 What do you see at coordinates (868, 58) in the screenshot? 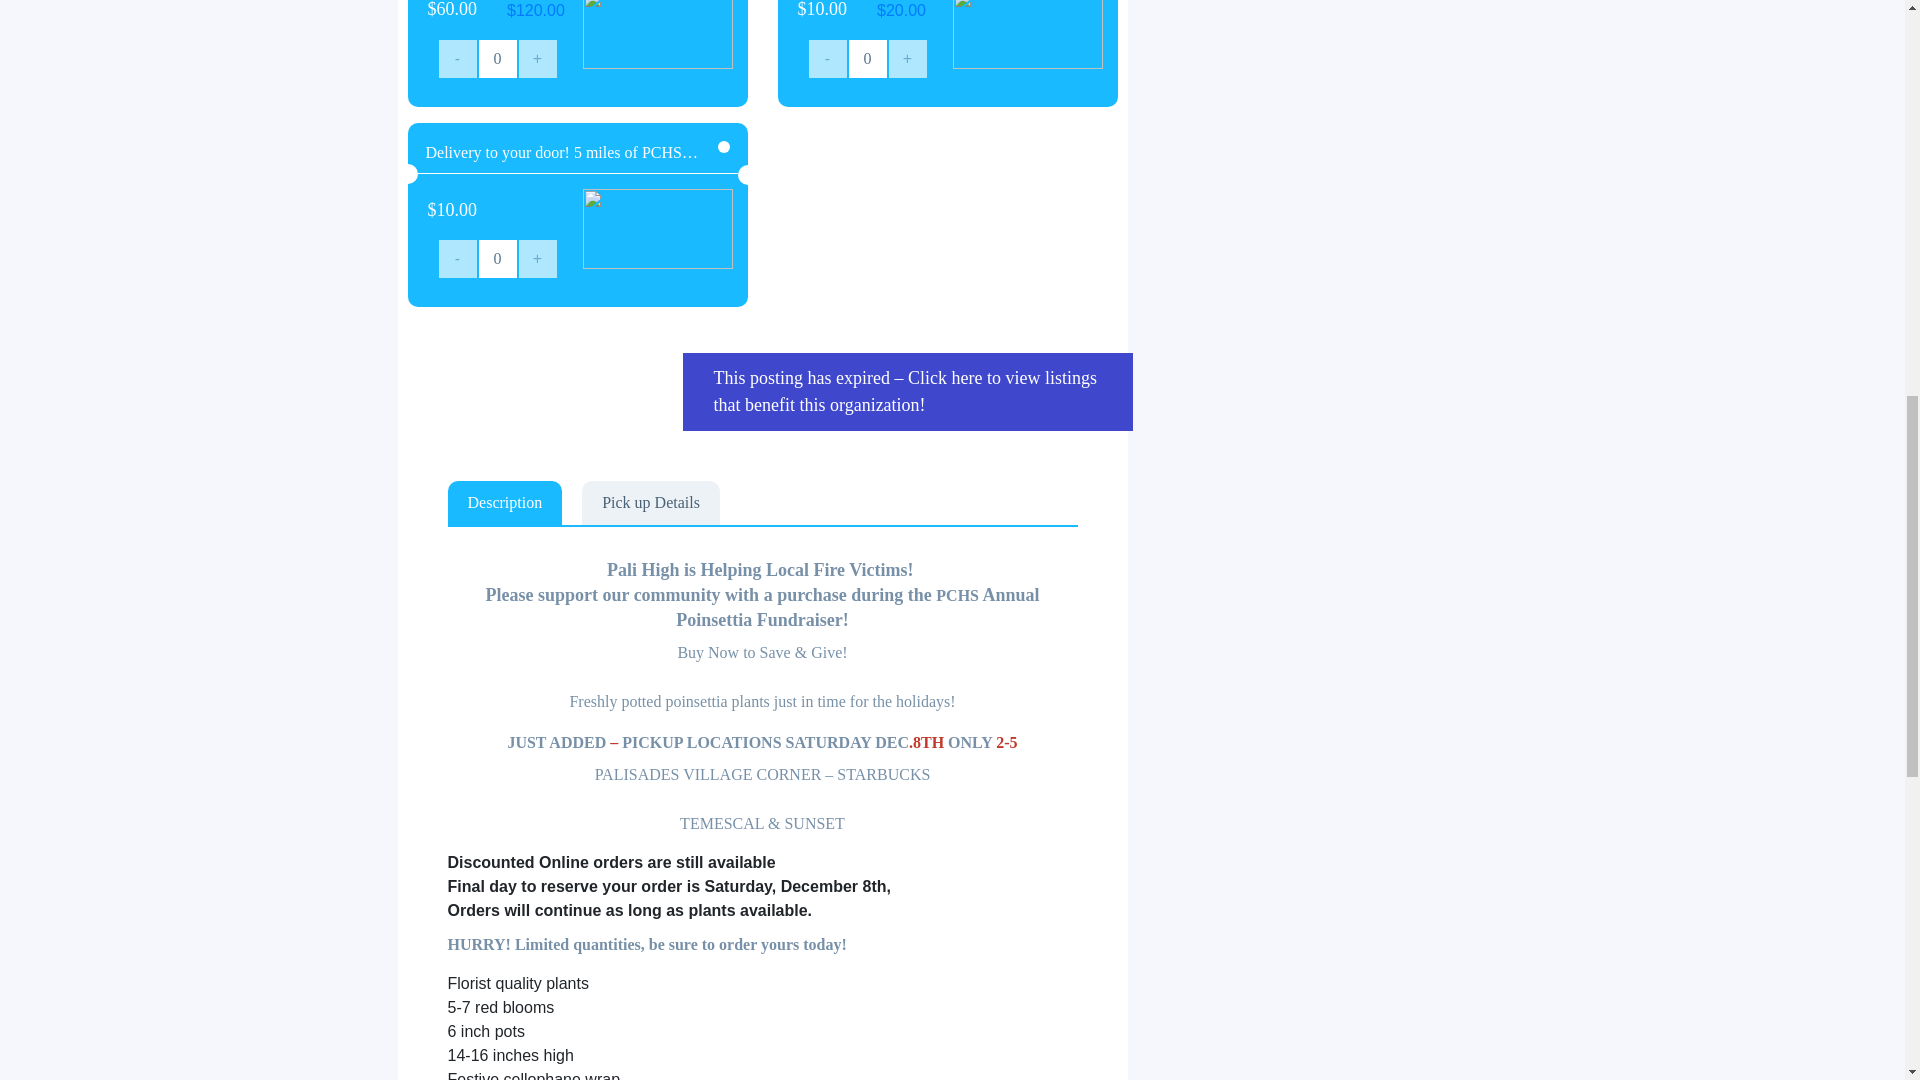
I see `0` at bounding box center [868, 58].